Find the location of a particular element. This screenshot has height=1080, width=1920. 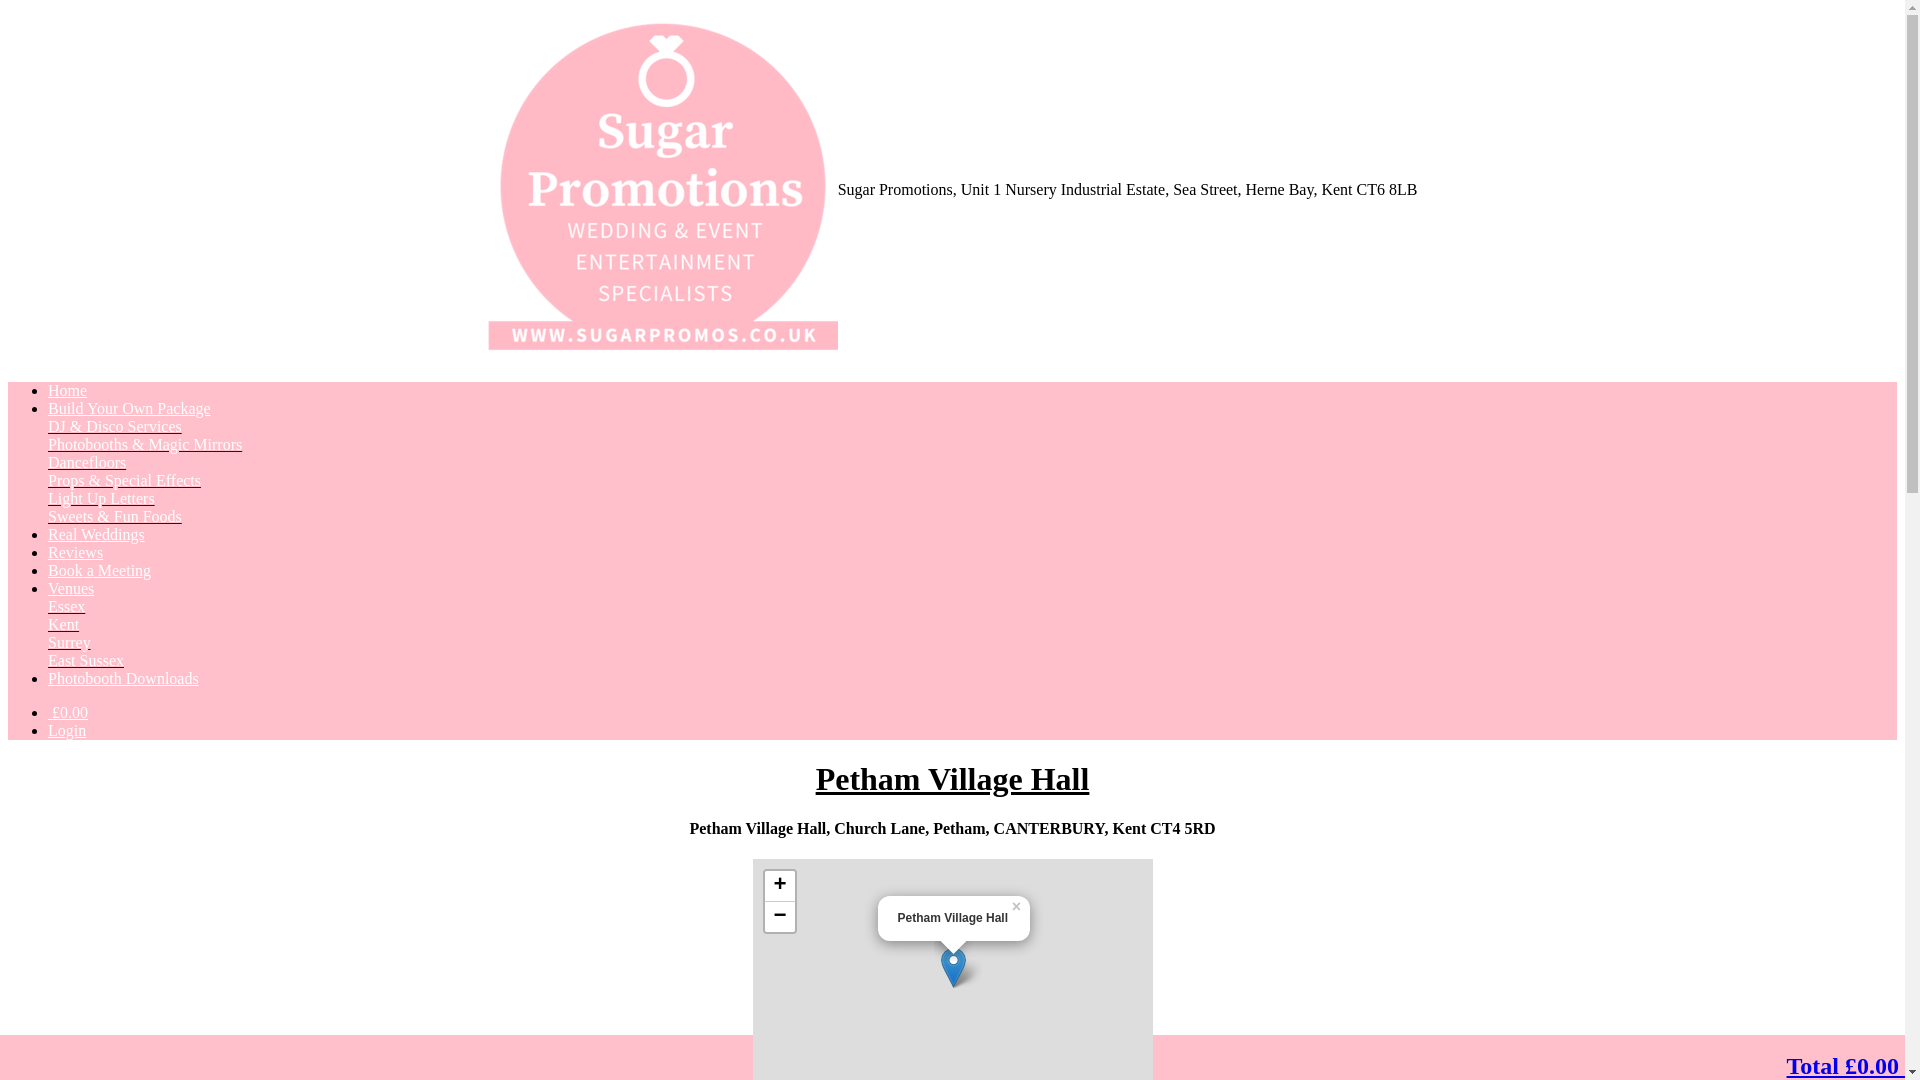

Surrey is located at coordinates (69, 642).